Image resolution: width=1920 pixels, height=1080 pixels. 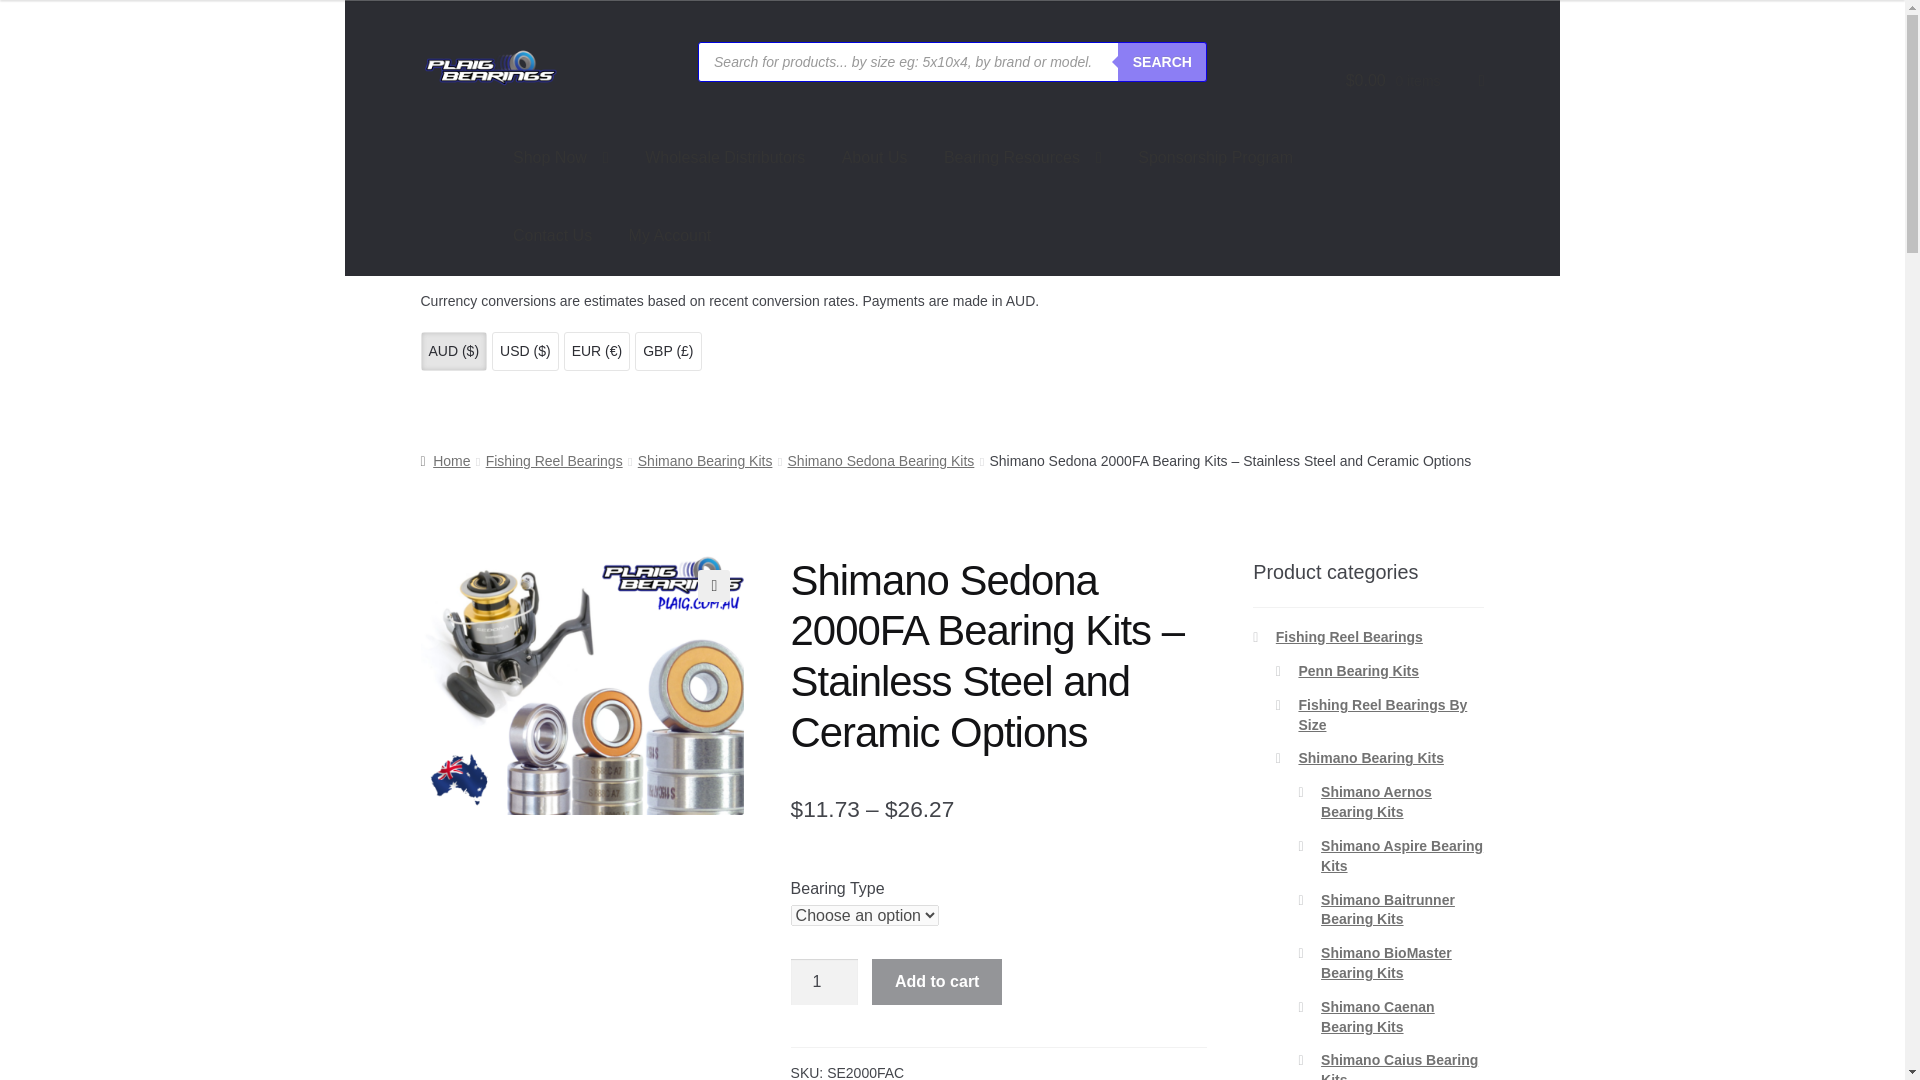 What do you see at coordinates (1366, 80) in the screenshot?
I see `Original price:0` at bounding box center [1366, 80].